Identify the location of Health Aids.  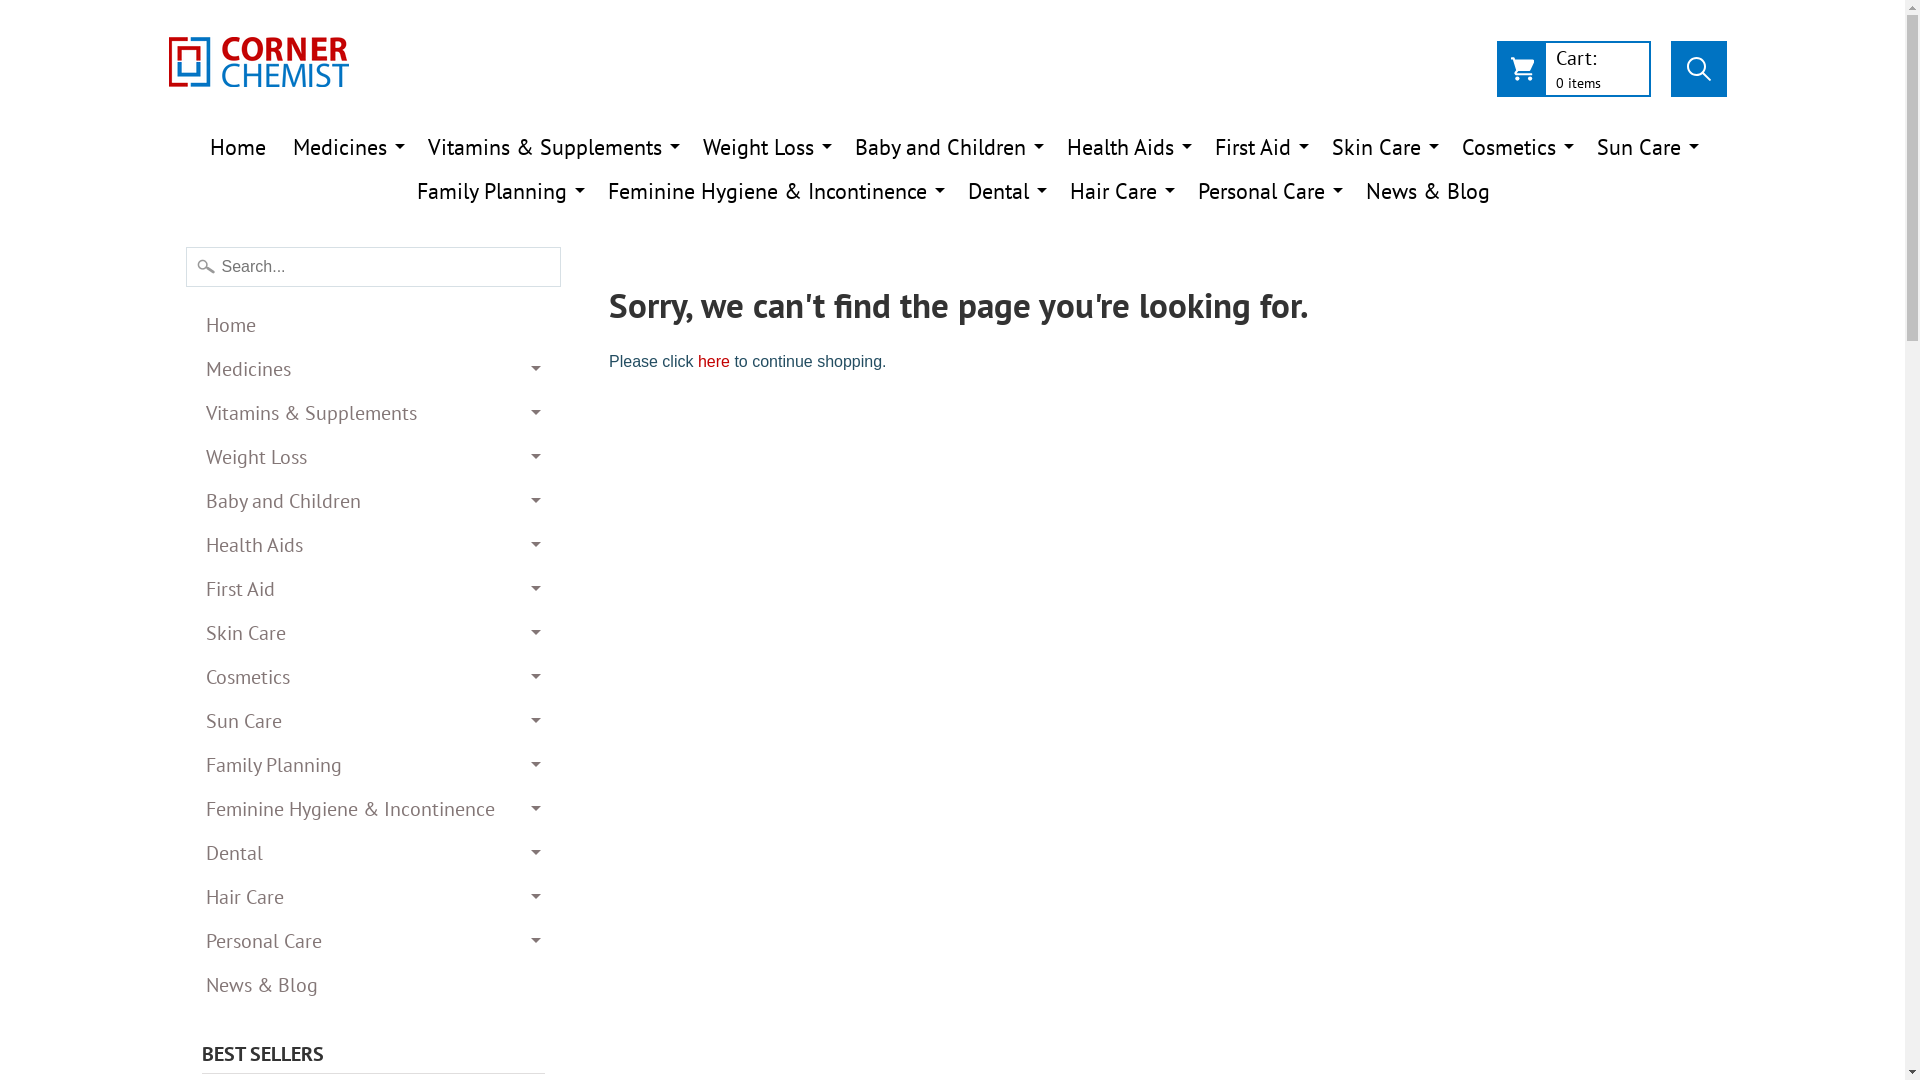
(374, 545).